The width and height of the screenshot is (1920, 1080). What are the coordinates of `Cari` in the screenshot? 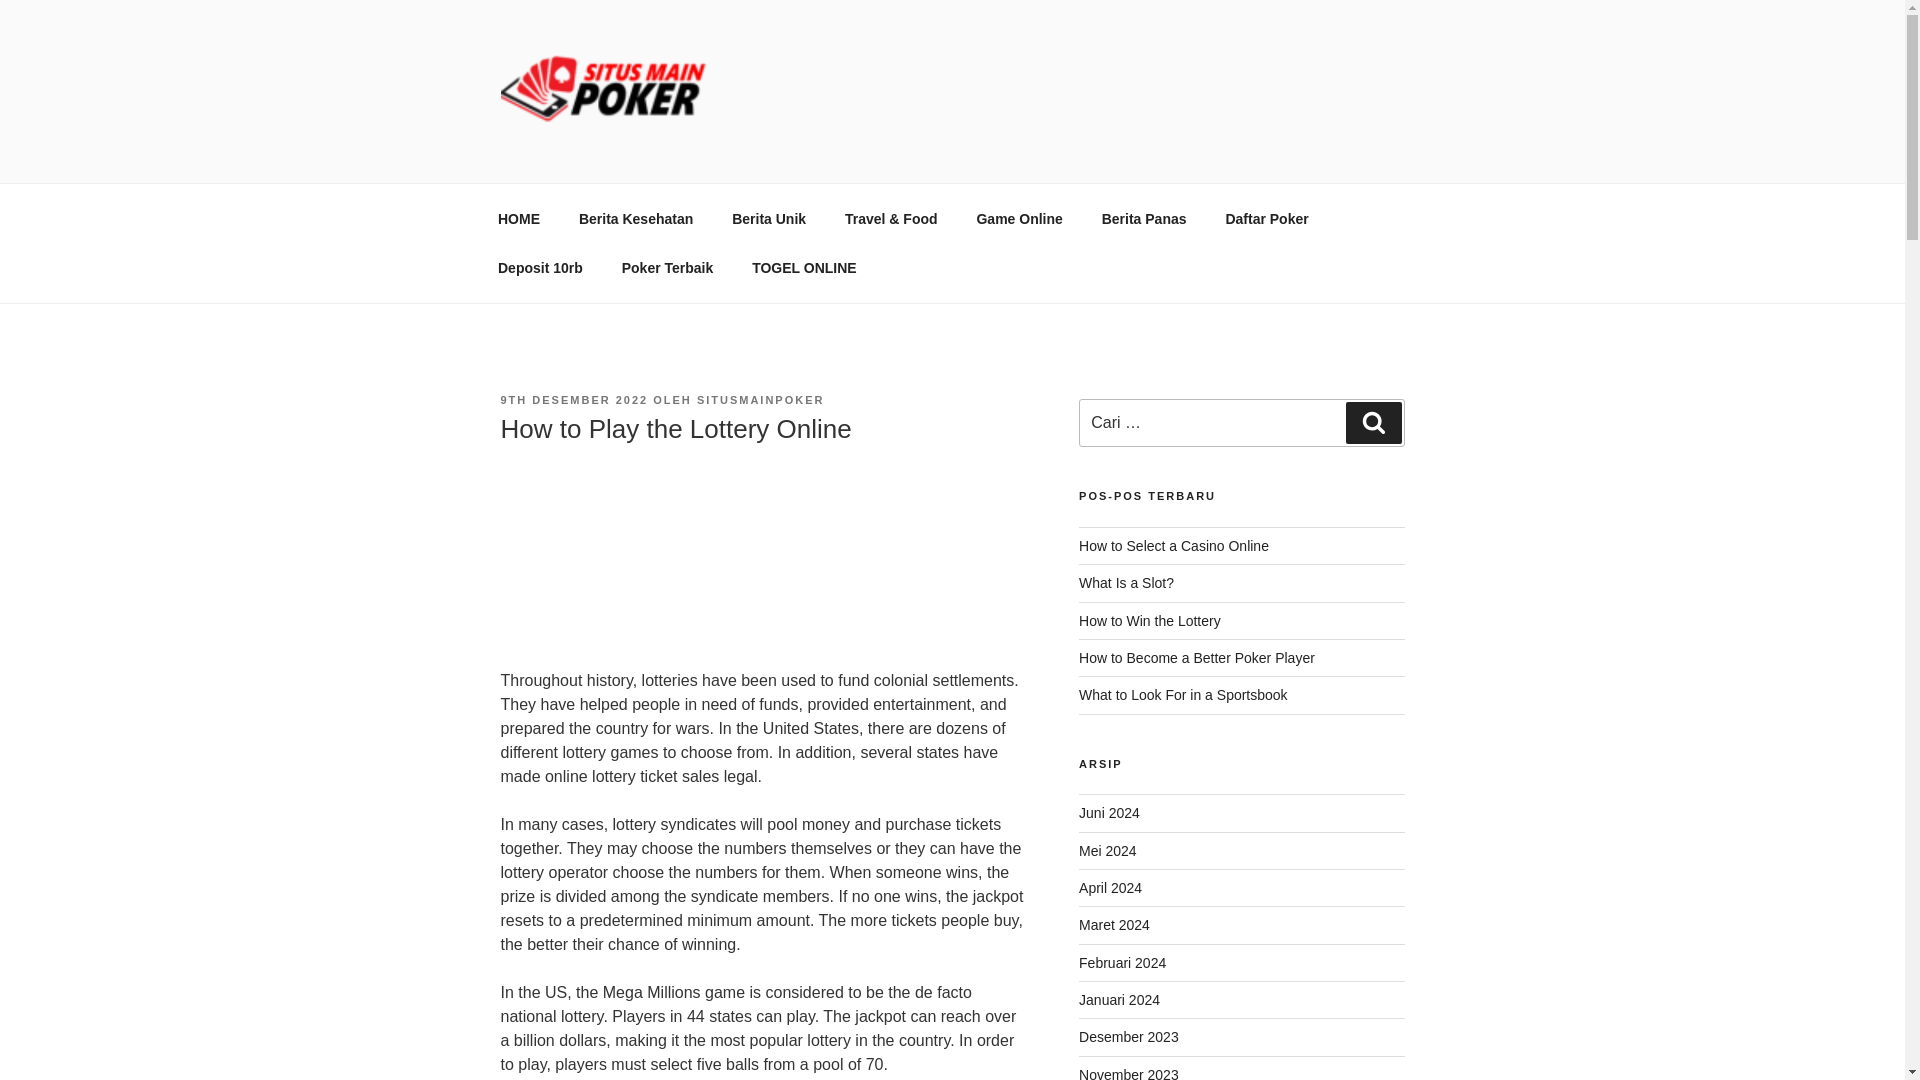 It's located at (1373, 422).